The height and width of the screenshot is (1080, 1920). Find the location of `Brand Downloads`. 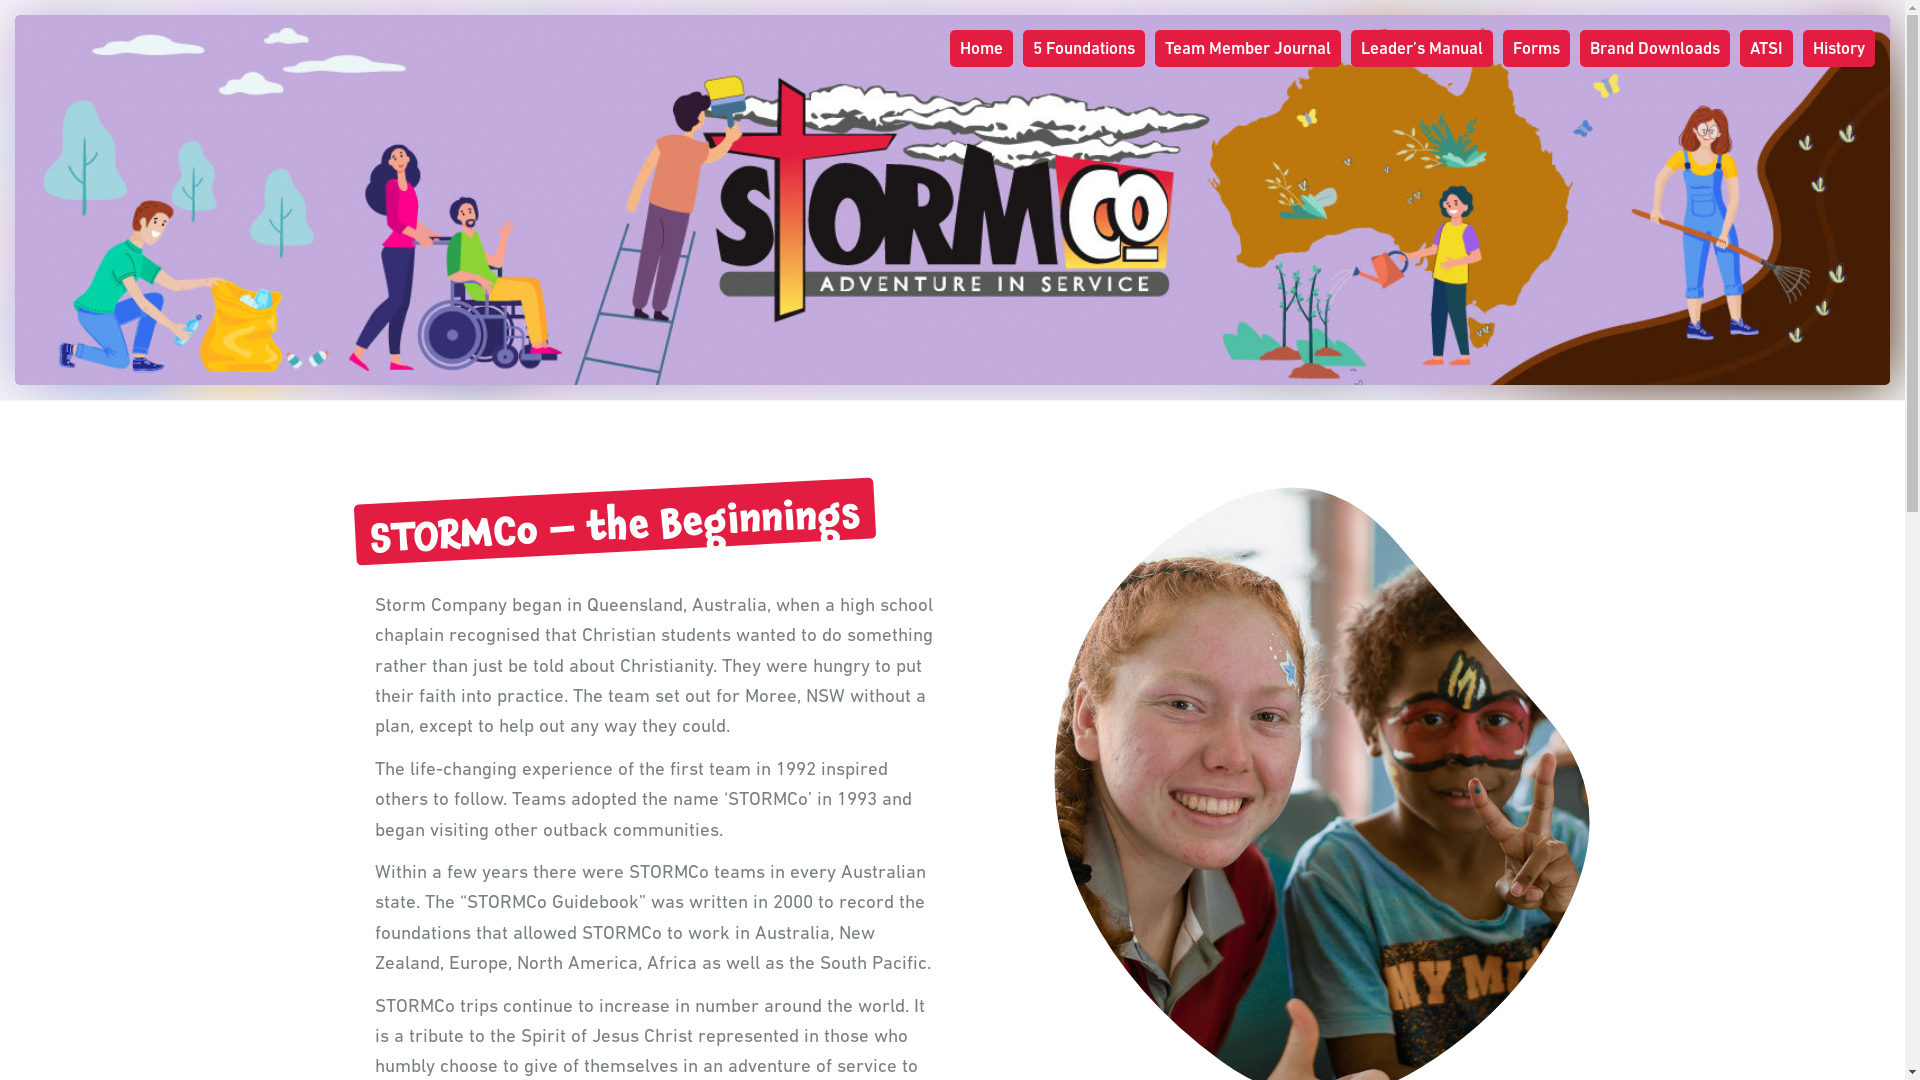

Brand Downloads is located at coordinates (1655, 48).